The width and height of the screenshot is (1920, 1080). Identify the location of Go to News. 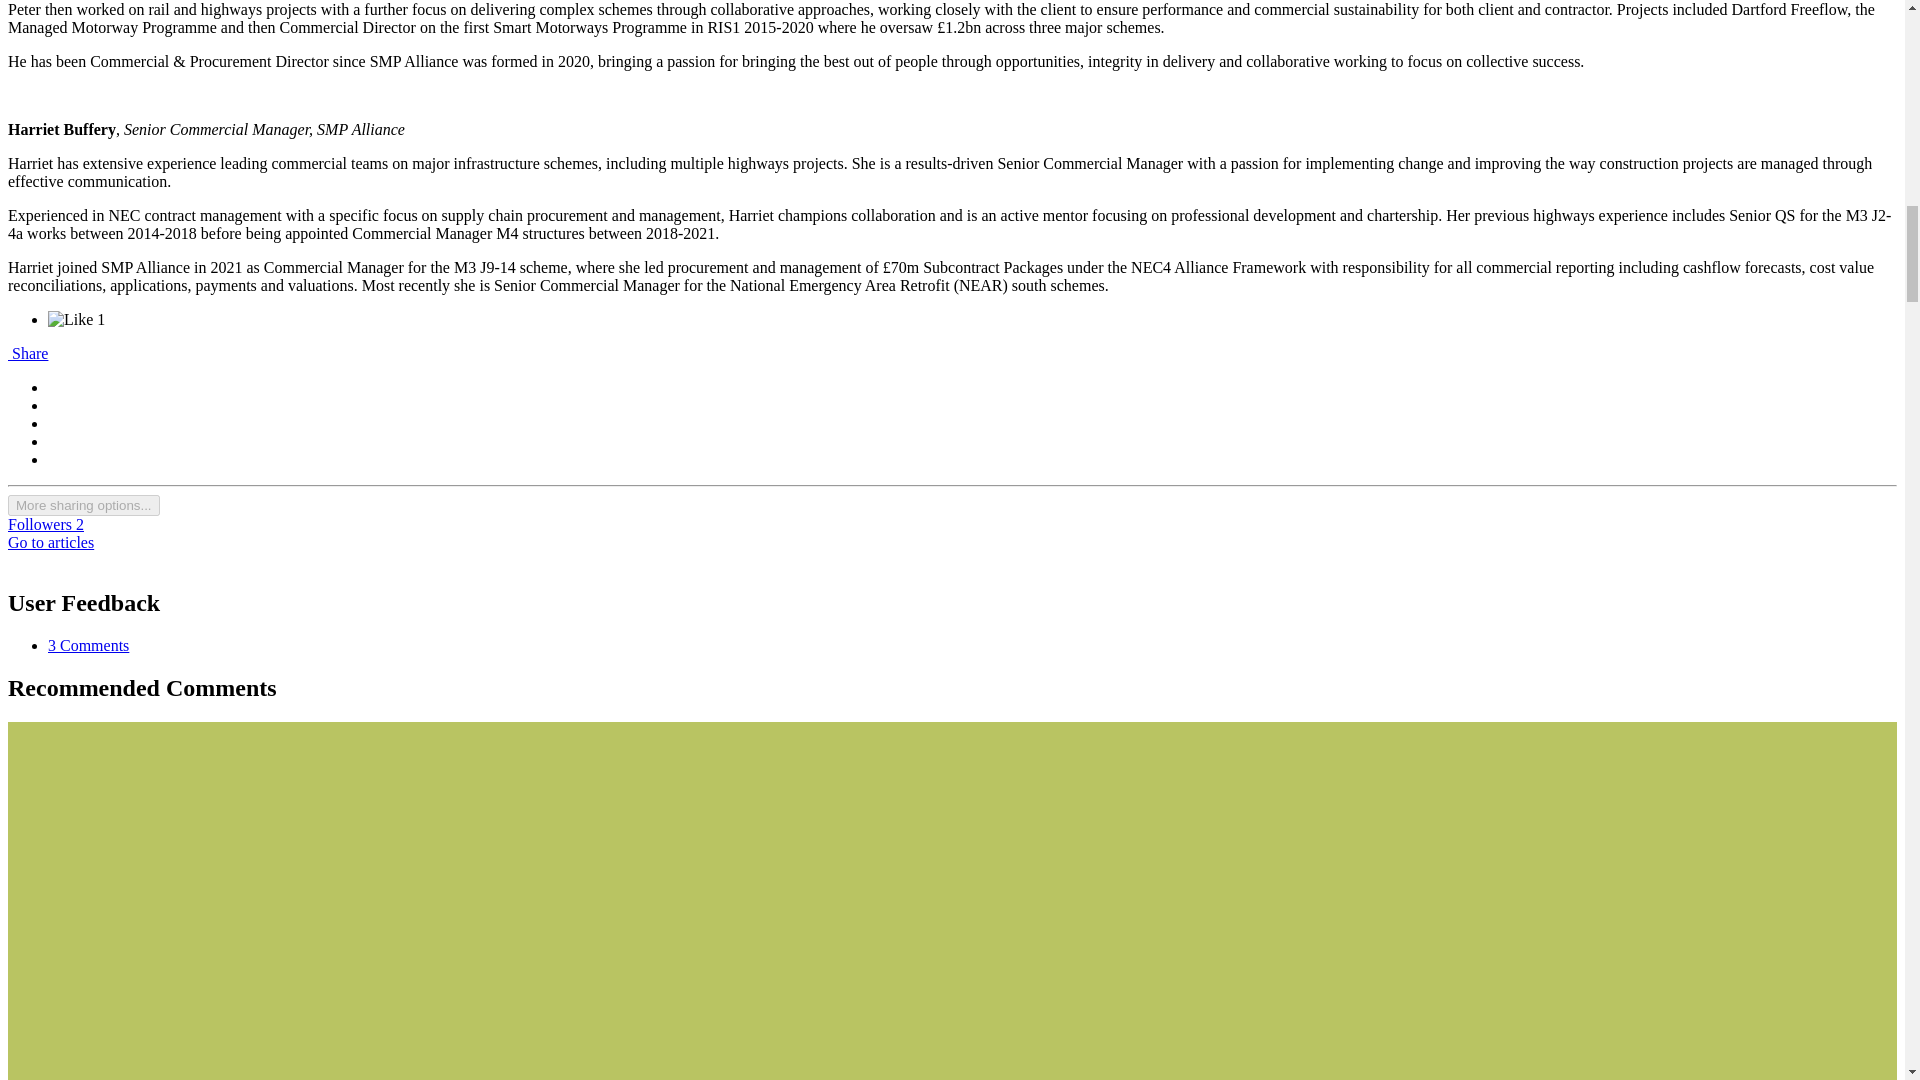
(50, 542).